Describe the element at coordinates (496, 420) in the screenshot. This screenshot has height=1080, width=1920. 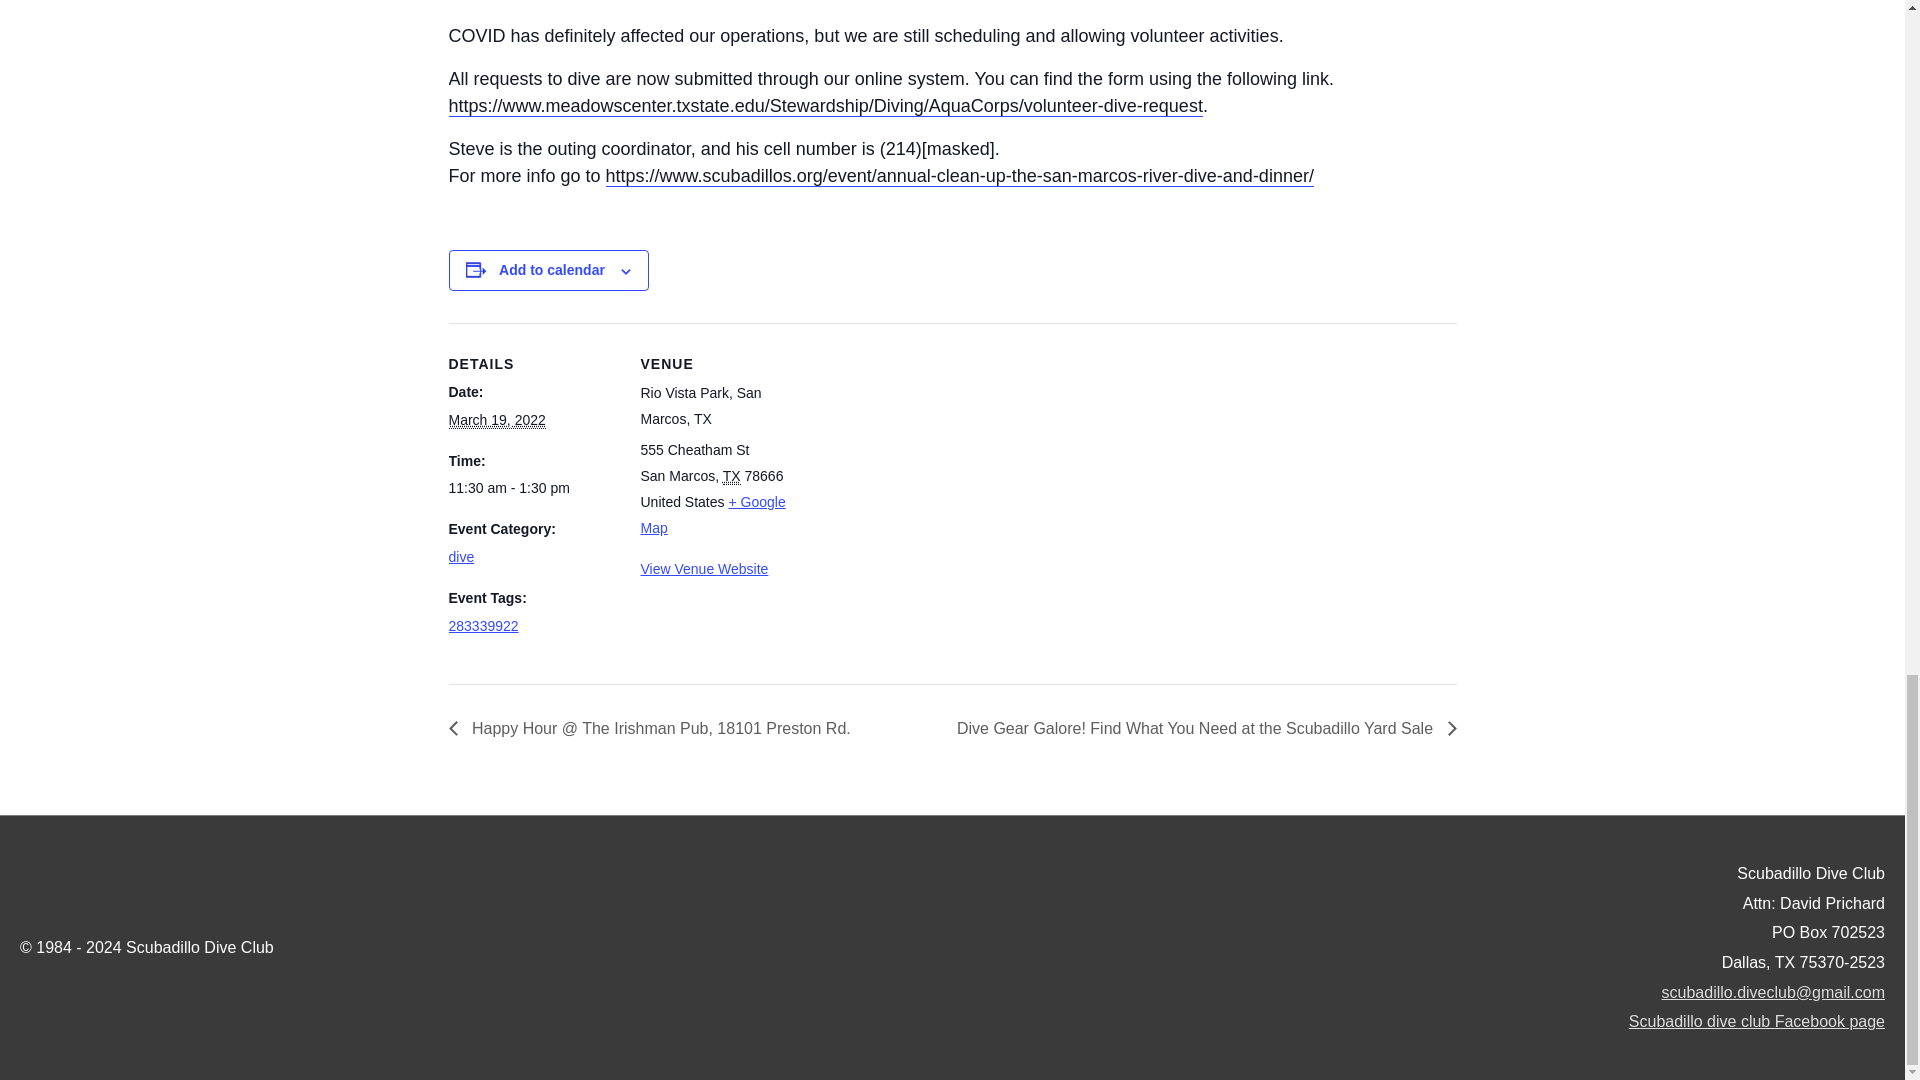
I see `2022-03-19` at that location.